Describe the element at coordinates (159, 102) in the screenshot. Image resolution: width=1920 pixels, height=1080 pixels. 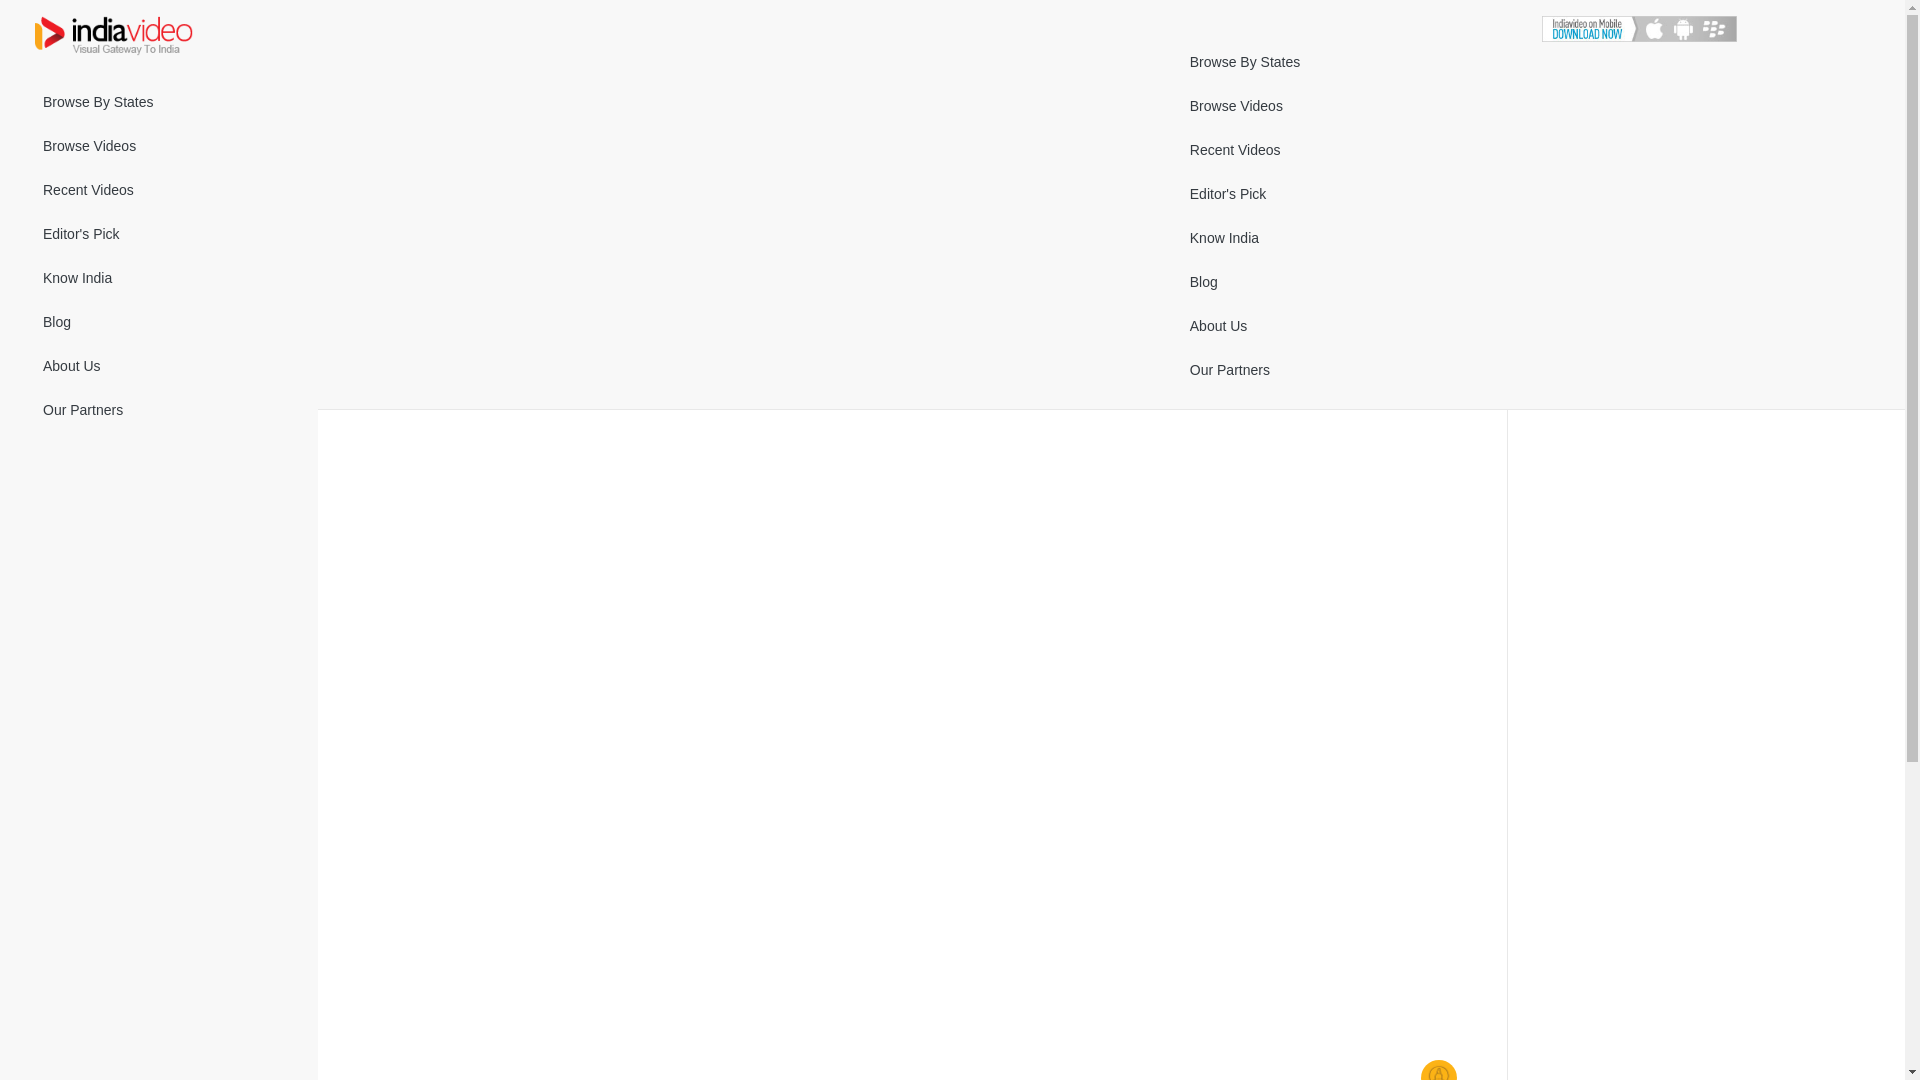
I see `Browse By States` at that location.